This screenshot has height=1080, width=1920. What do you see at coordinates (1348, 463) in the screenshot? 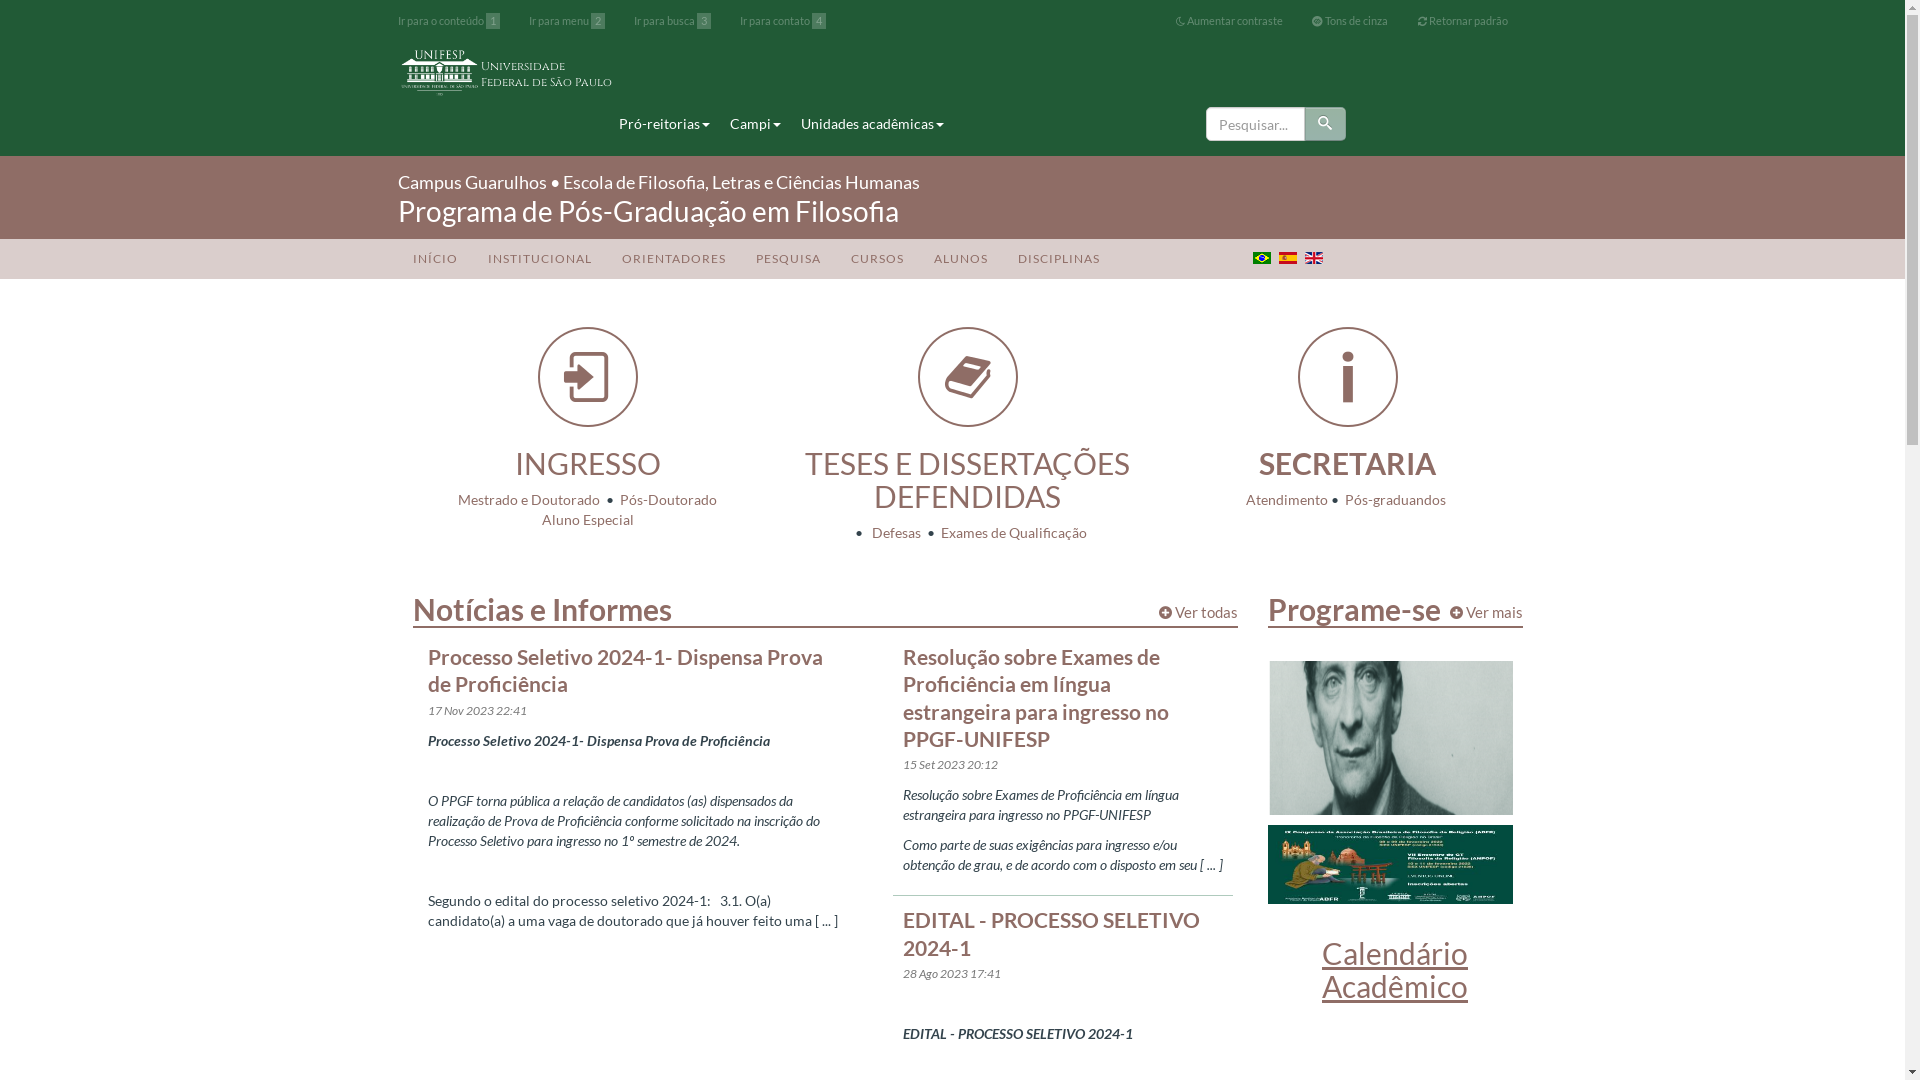
I see `SECRETARIA` at bounding box center [1348, 463].